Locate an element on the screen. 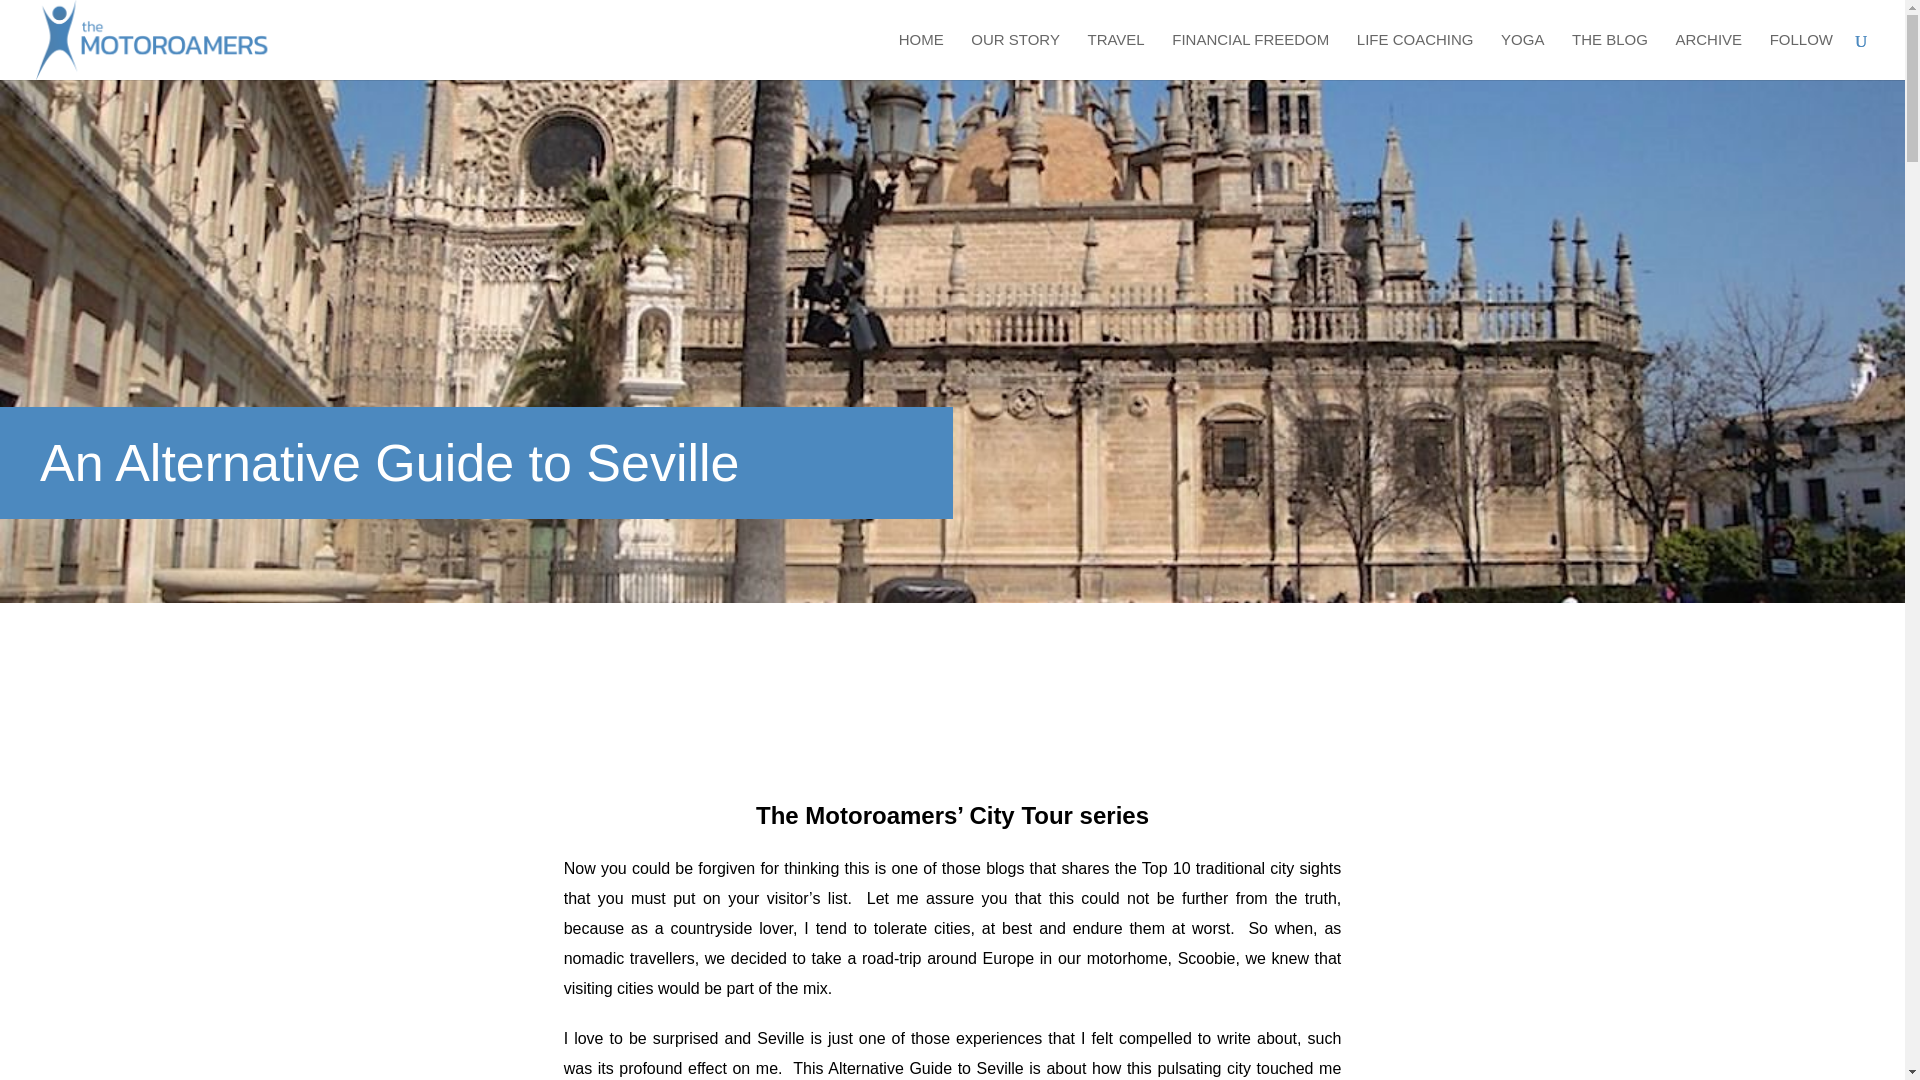 The width and height of the screenshot is (1920, 1080). OUR STORY is located at coordinates (1015, 56).